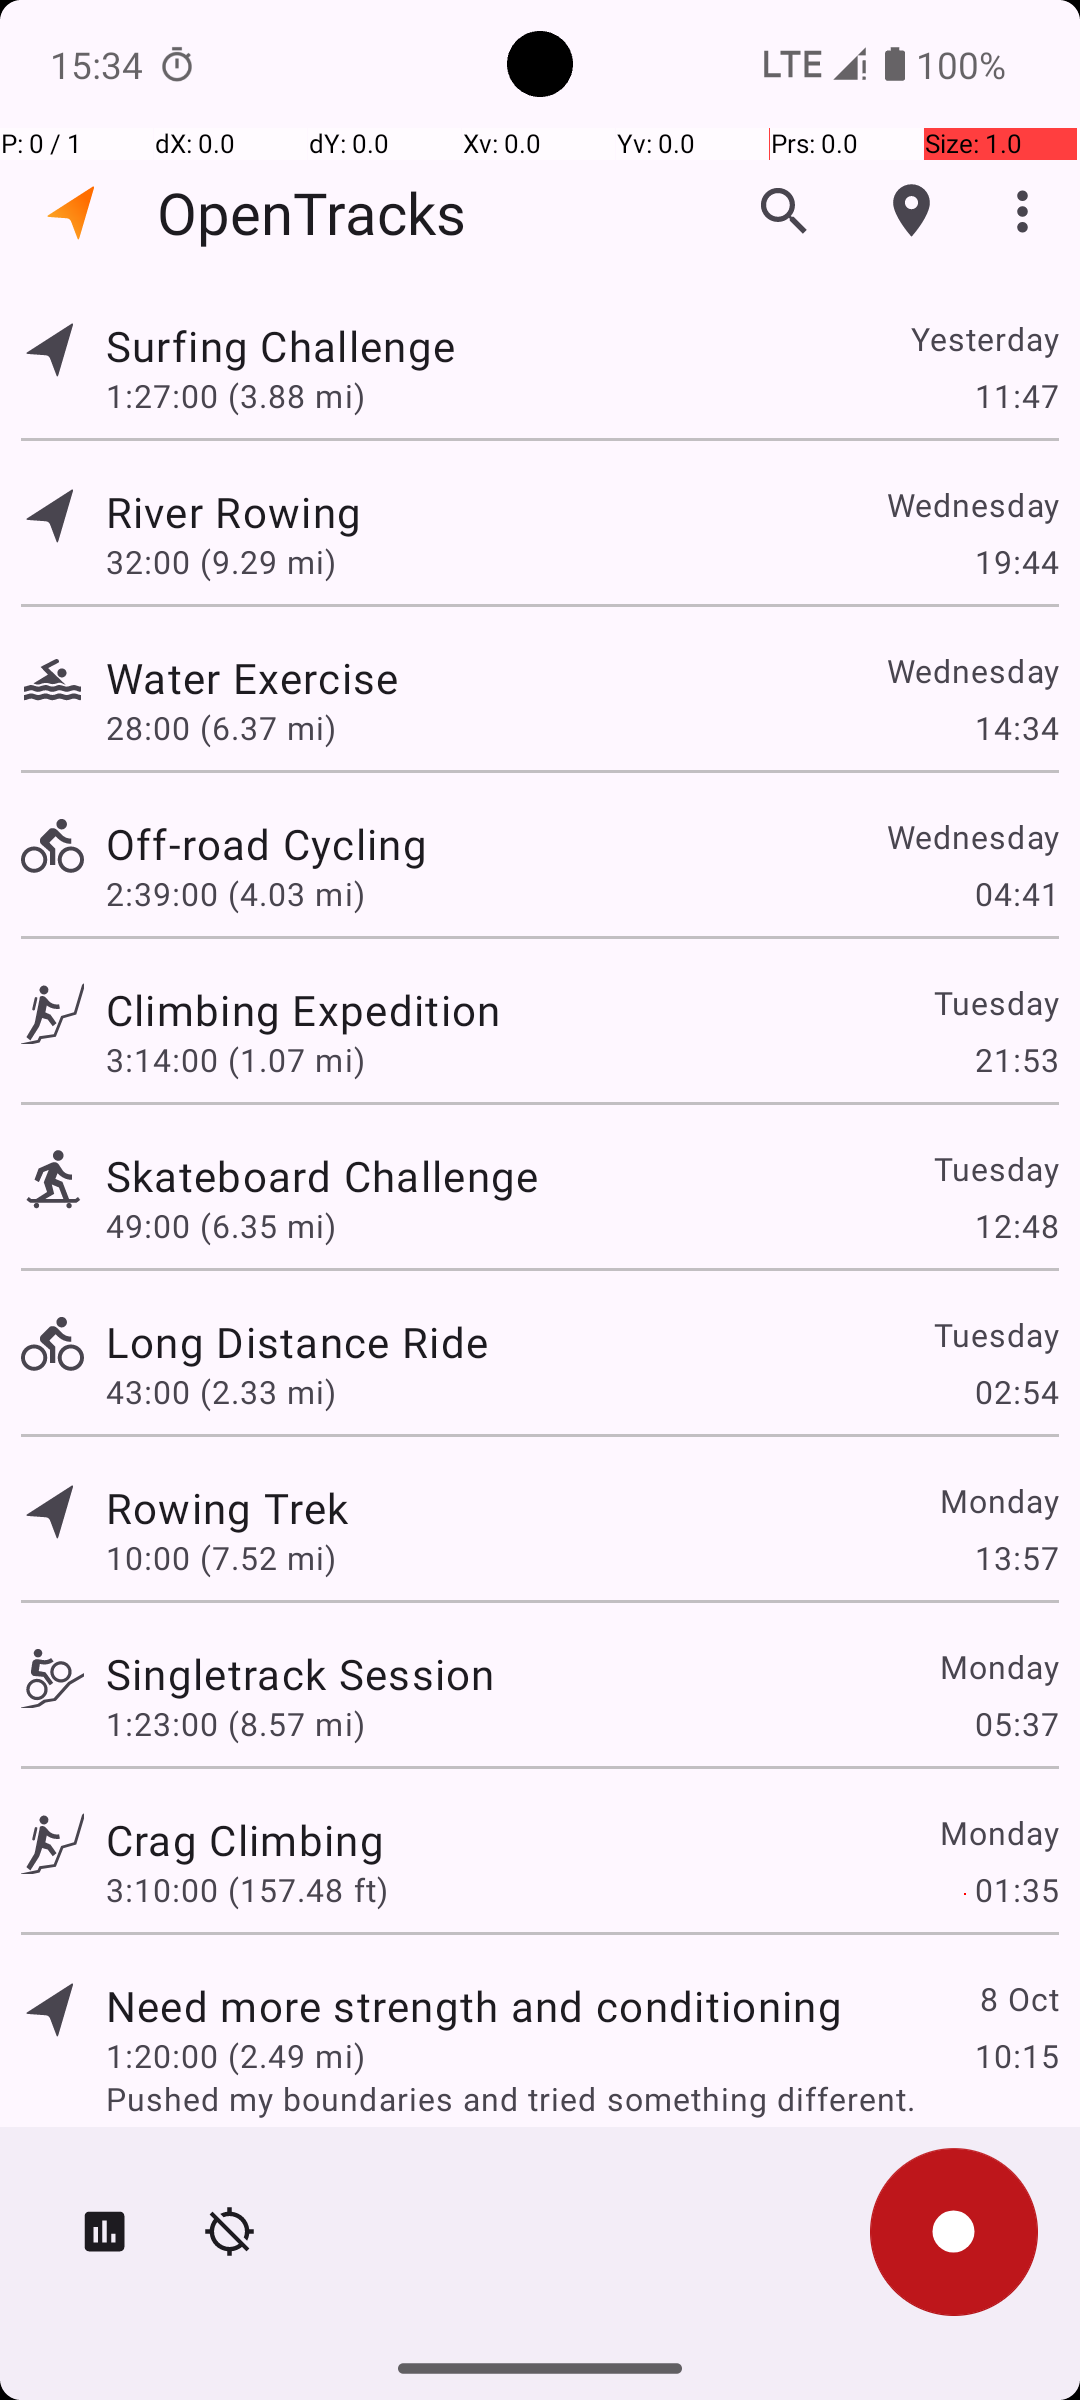  I want to click on 1:27:00 (3.88 mi), so click(236, 395).